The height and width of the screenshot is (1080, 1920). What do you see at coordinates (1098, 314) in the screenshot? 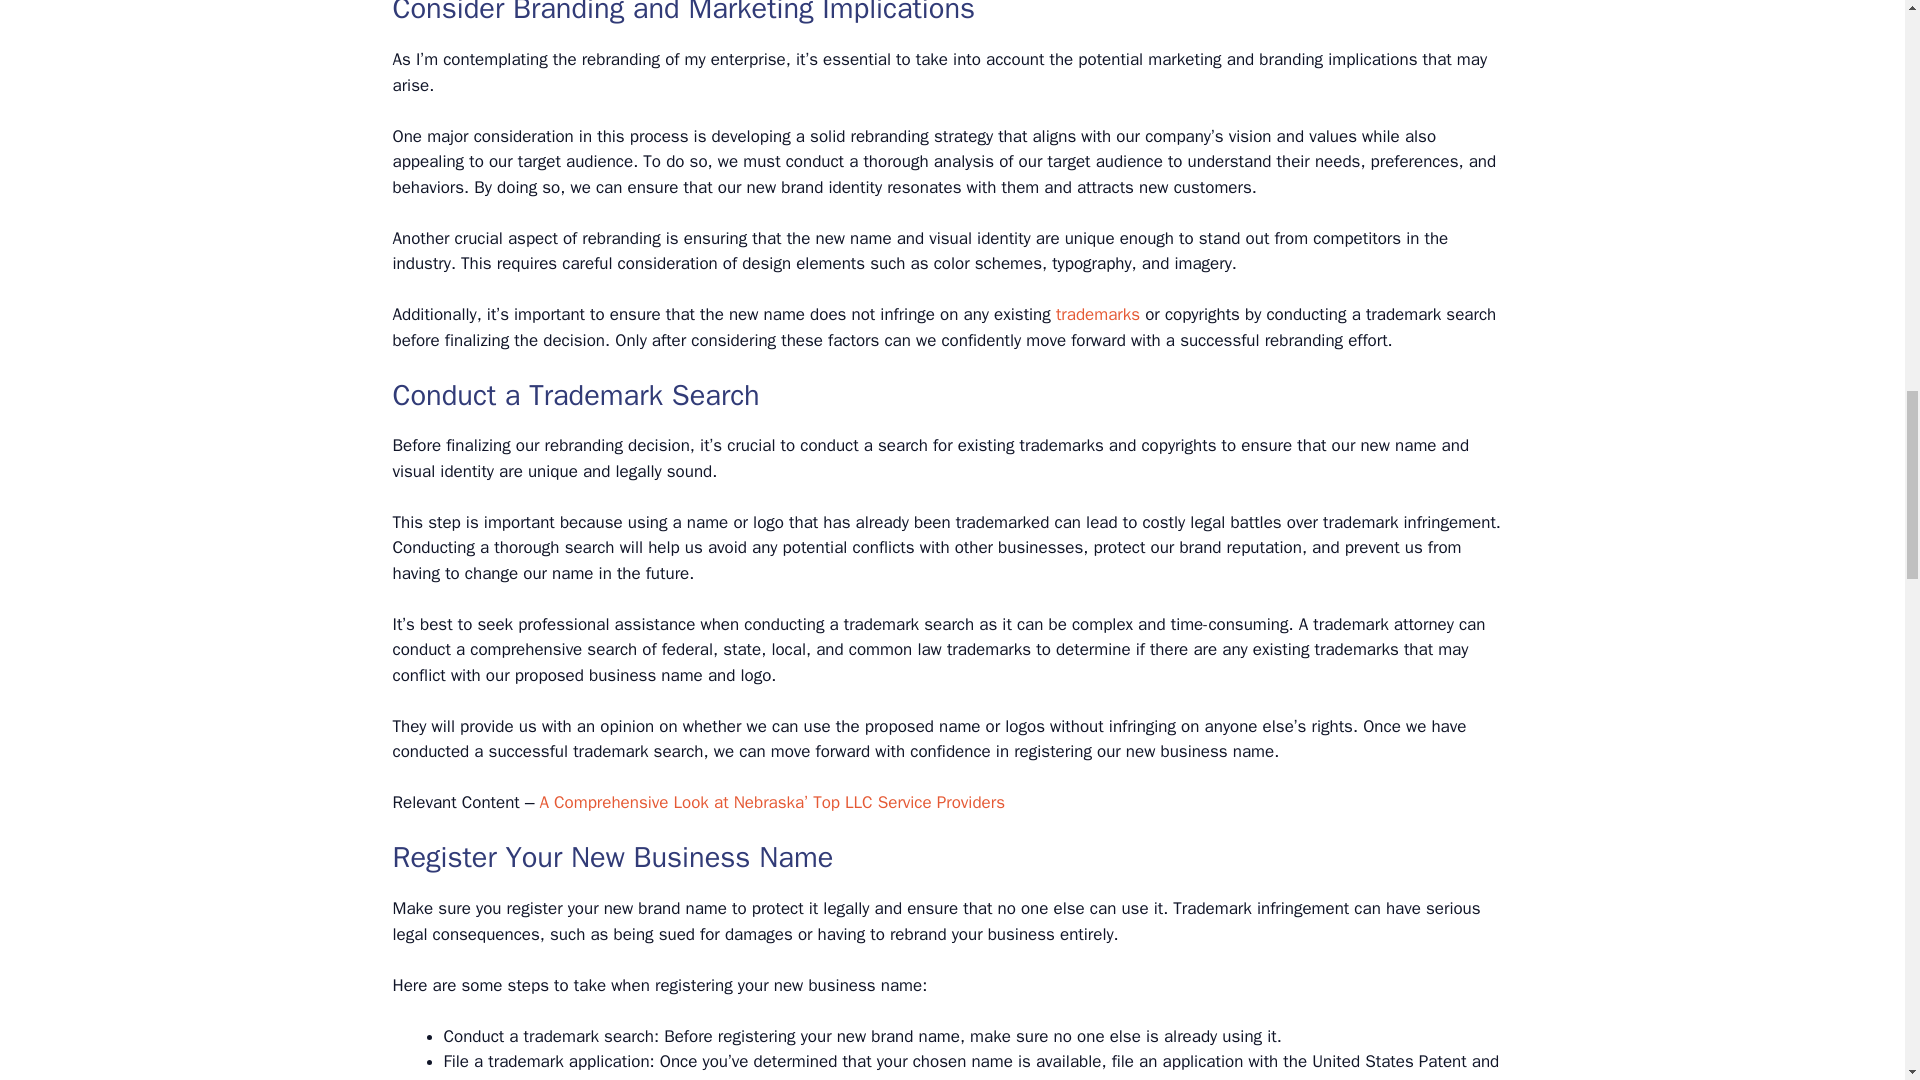
I see `The Ultimate List of Top Trademark Services in 2023` at bounding box center [1098, 314].